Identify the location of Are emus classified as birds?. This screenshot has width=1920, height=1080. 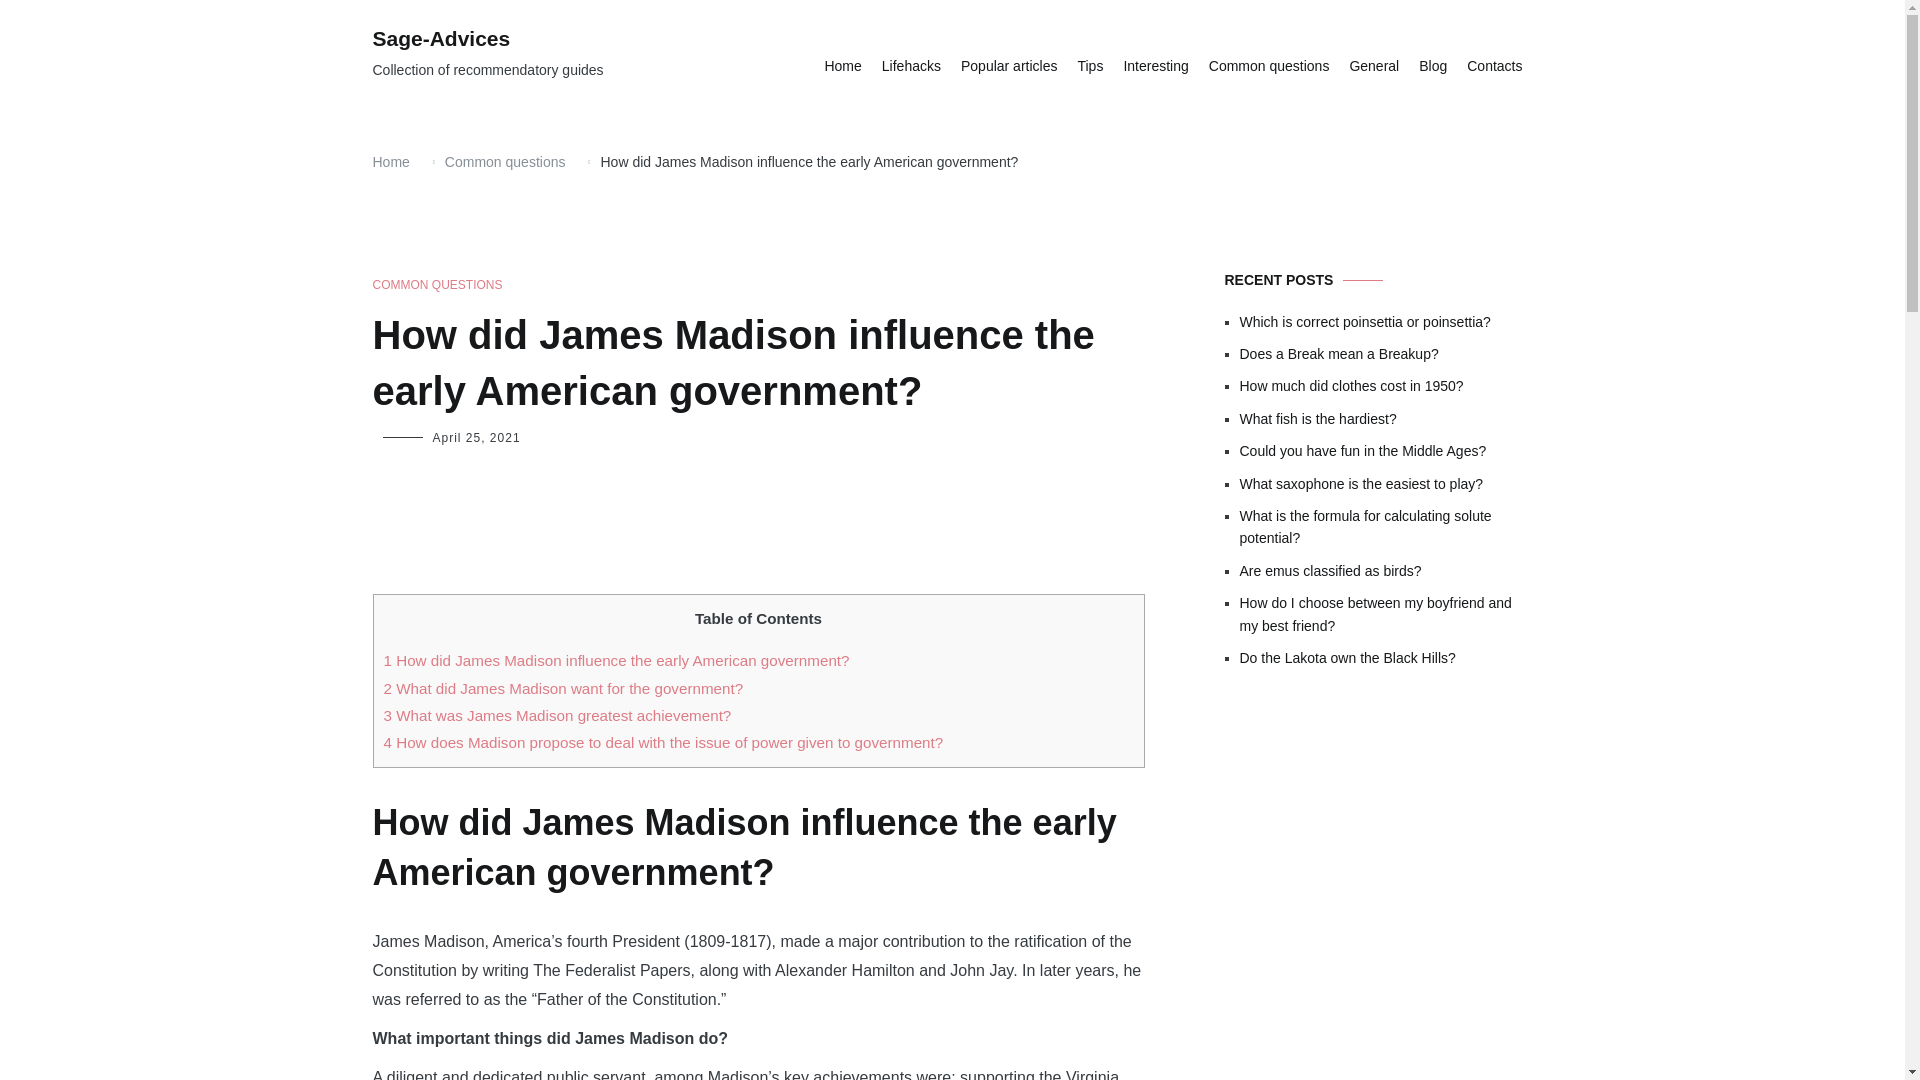
(1386, 571).